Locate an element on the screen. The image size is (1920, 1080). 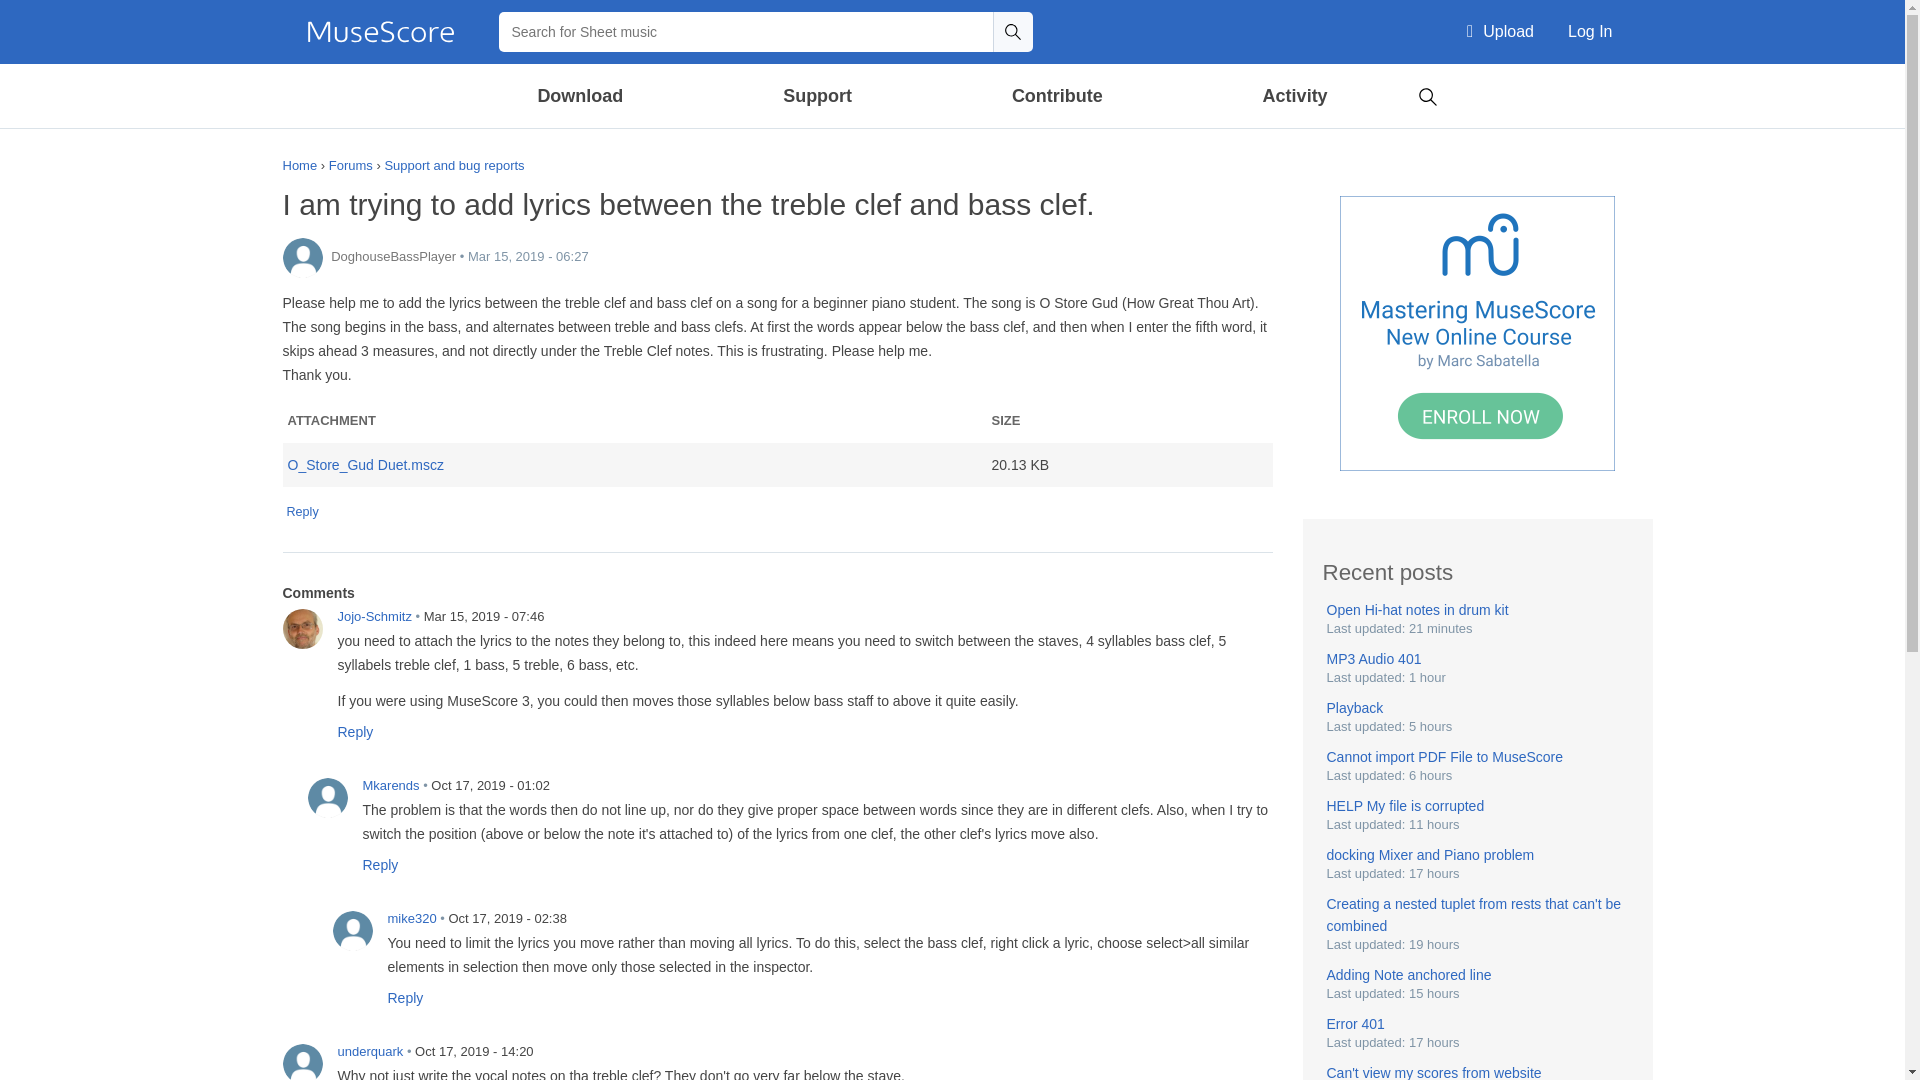
MuseScore is located at coordinates (380, 32).